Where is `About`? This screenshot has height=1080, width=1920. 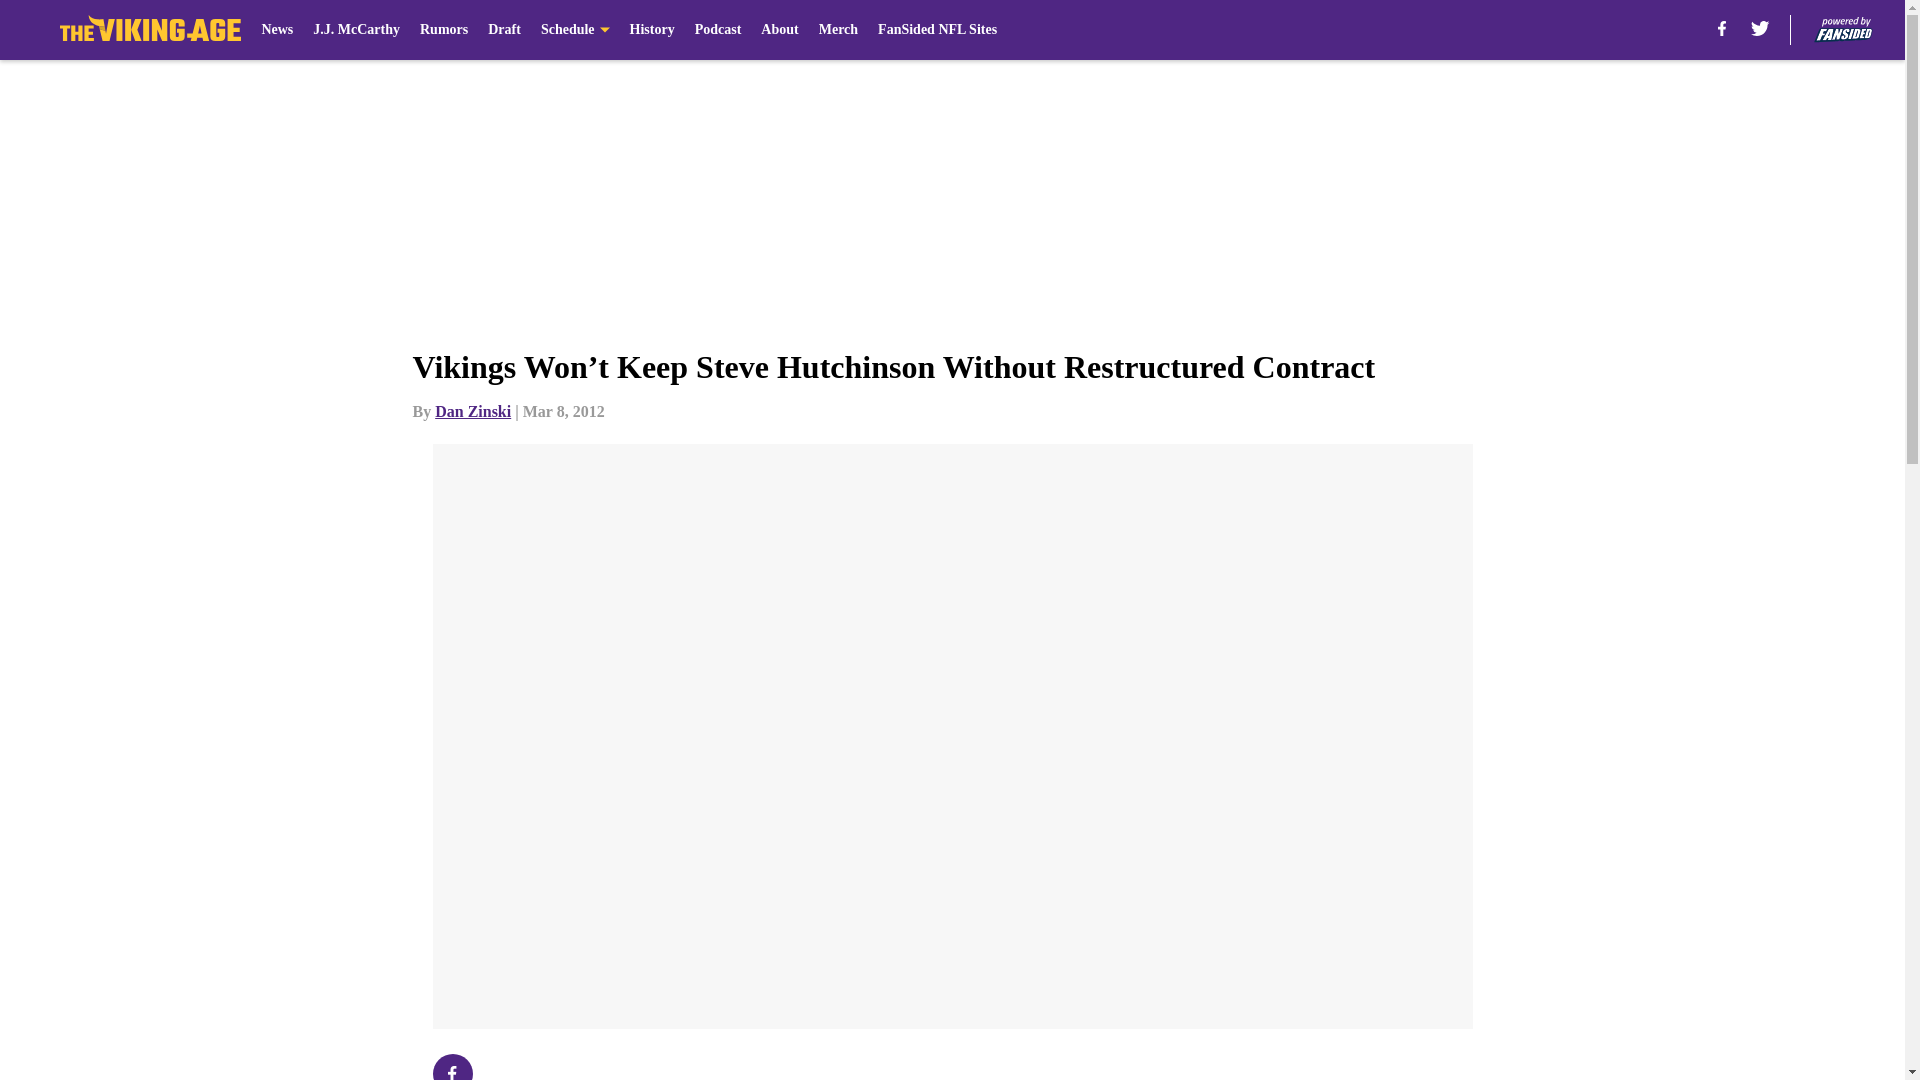 About is located at coordinates (779, 30).